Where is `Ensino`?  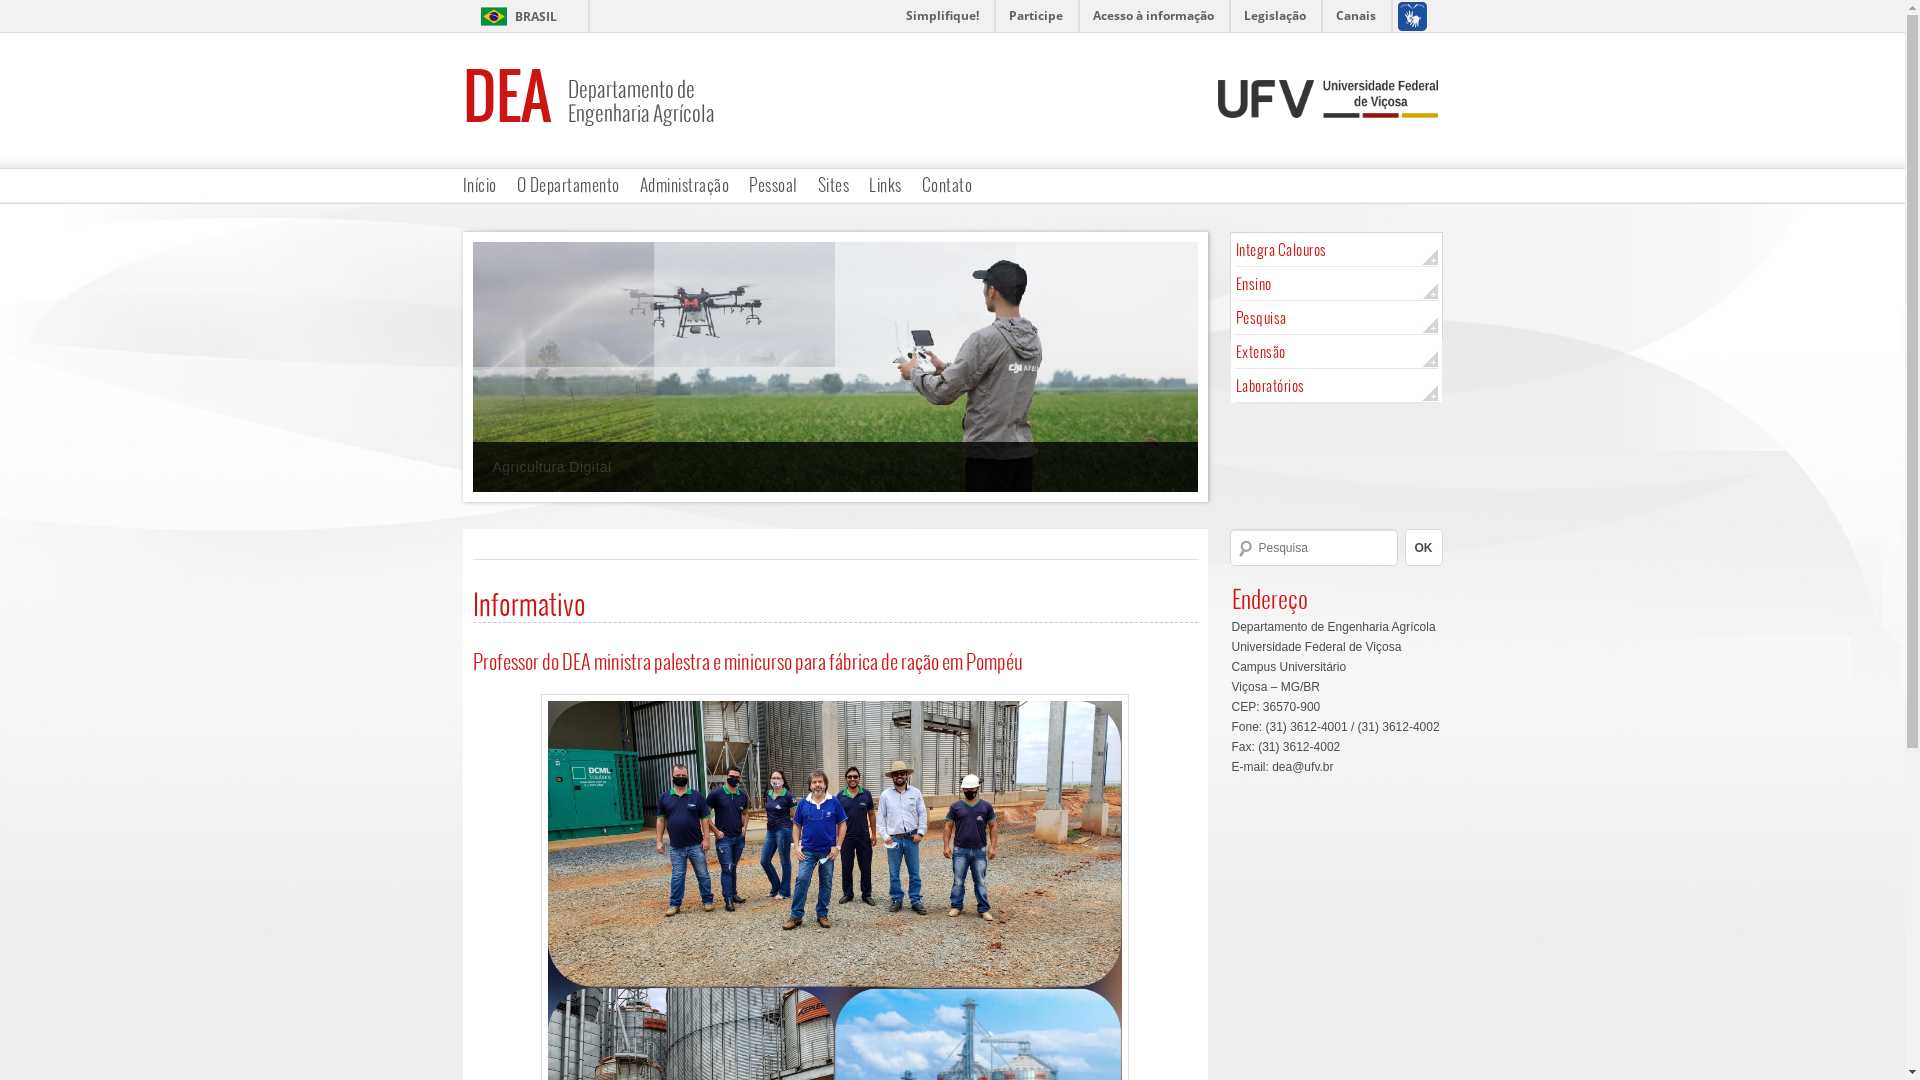
Ensino is located at coordinates (1338, 284).